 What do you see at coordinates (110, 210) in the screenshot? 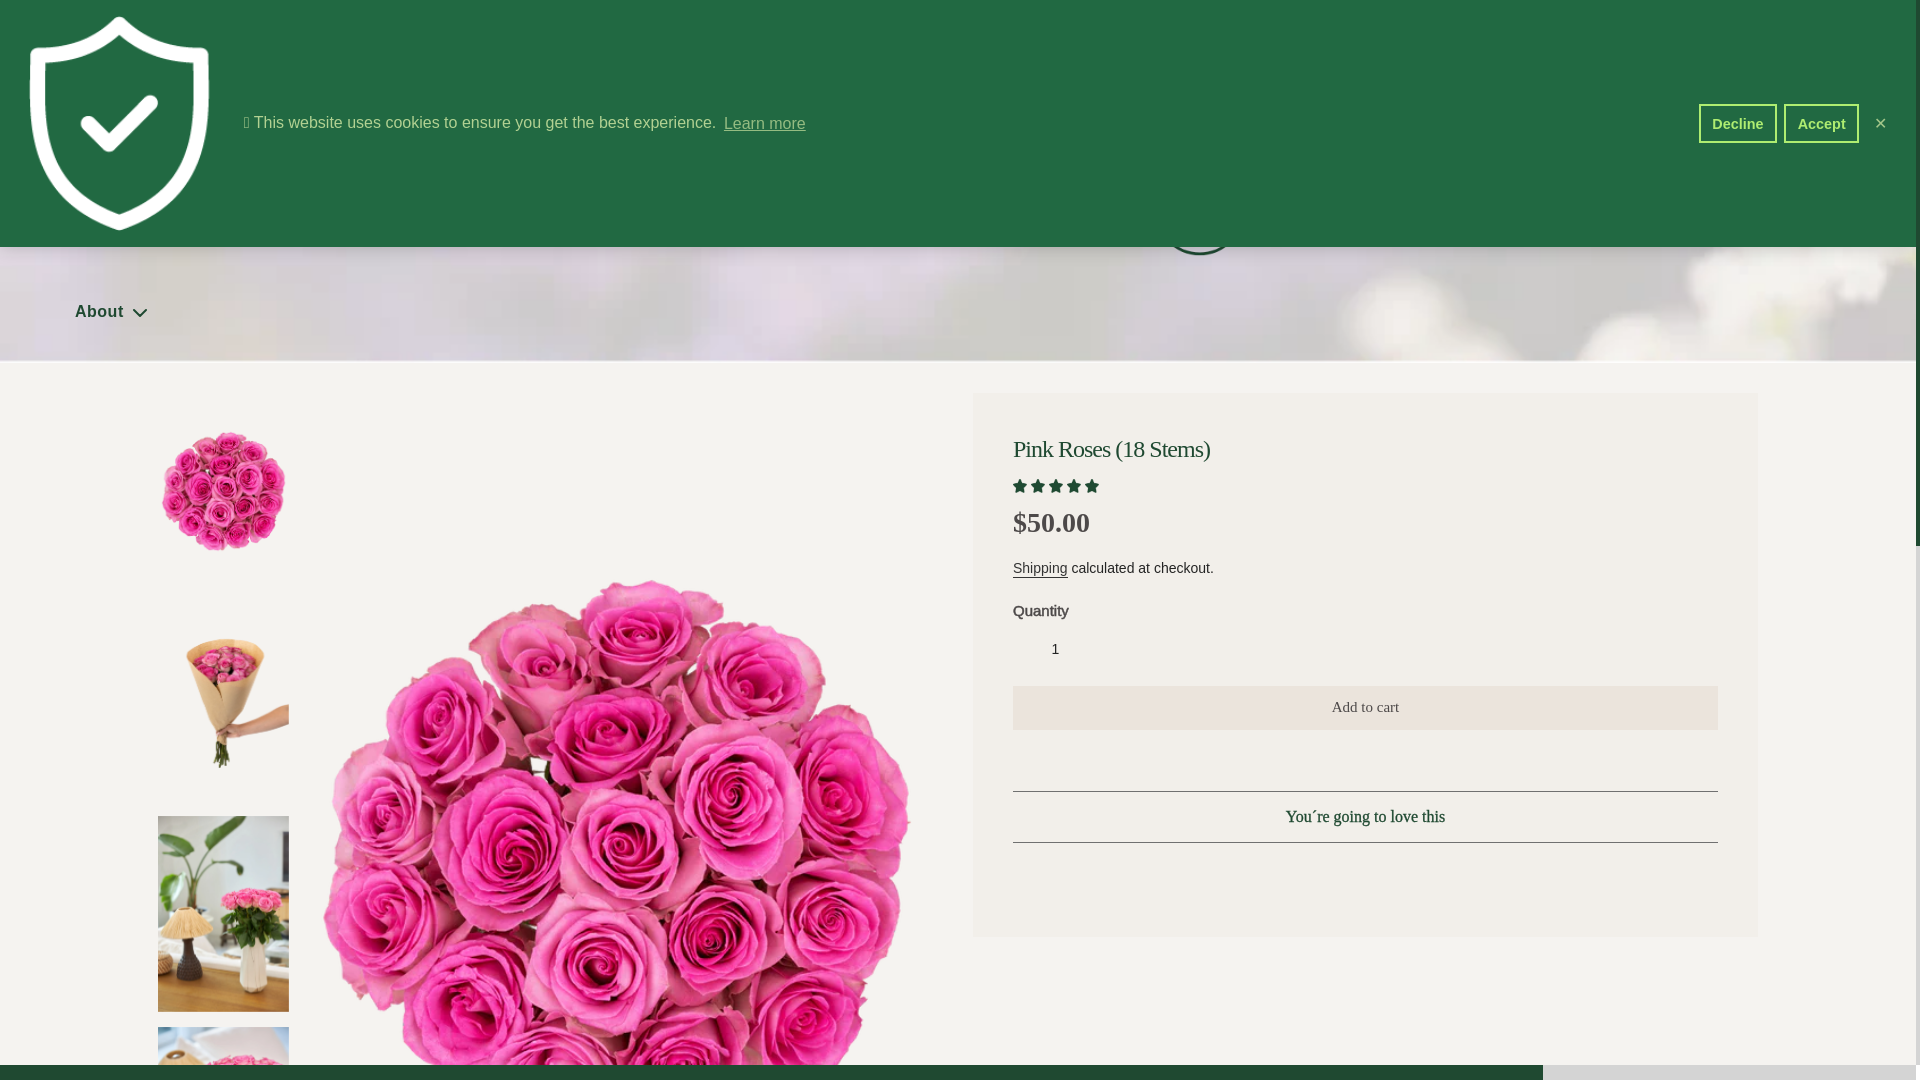
I see `Shop` at bounding box center [110, 210].